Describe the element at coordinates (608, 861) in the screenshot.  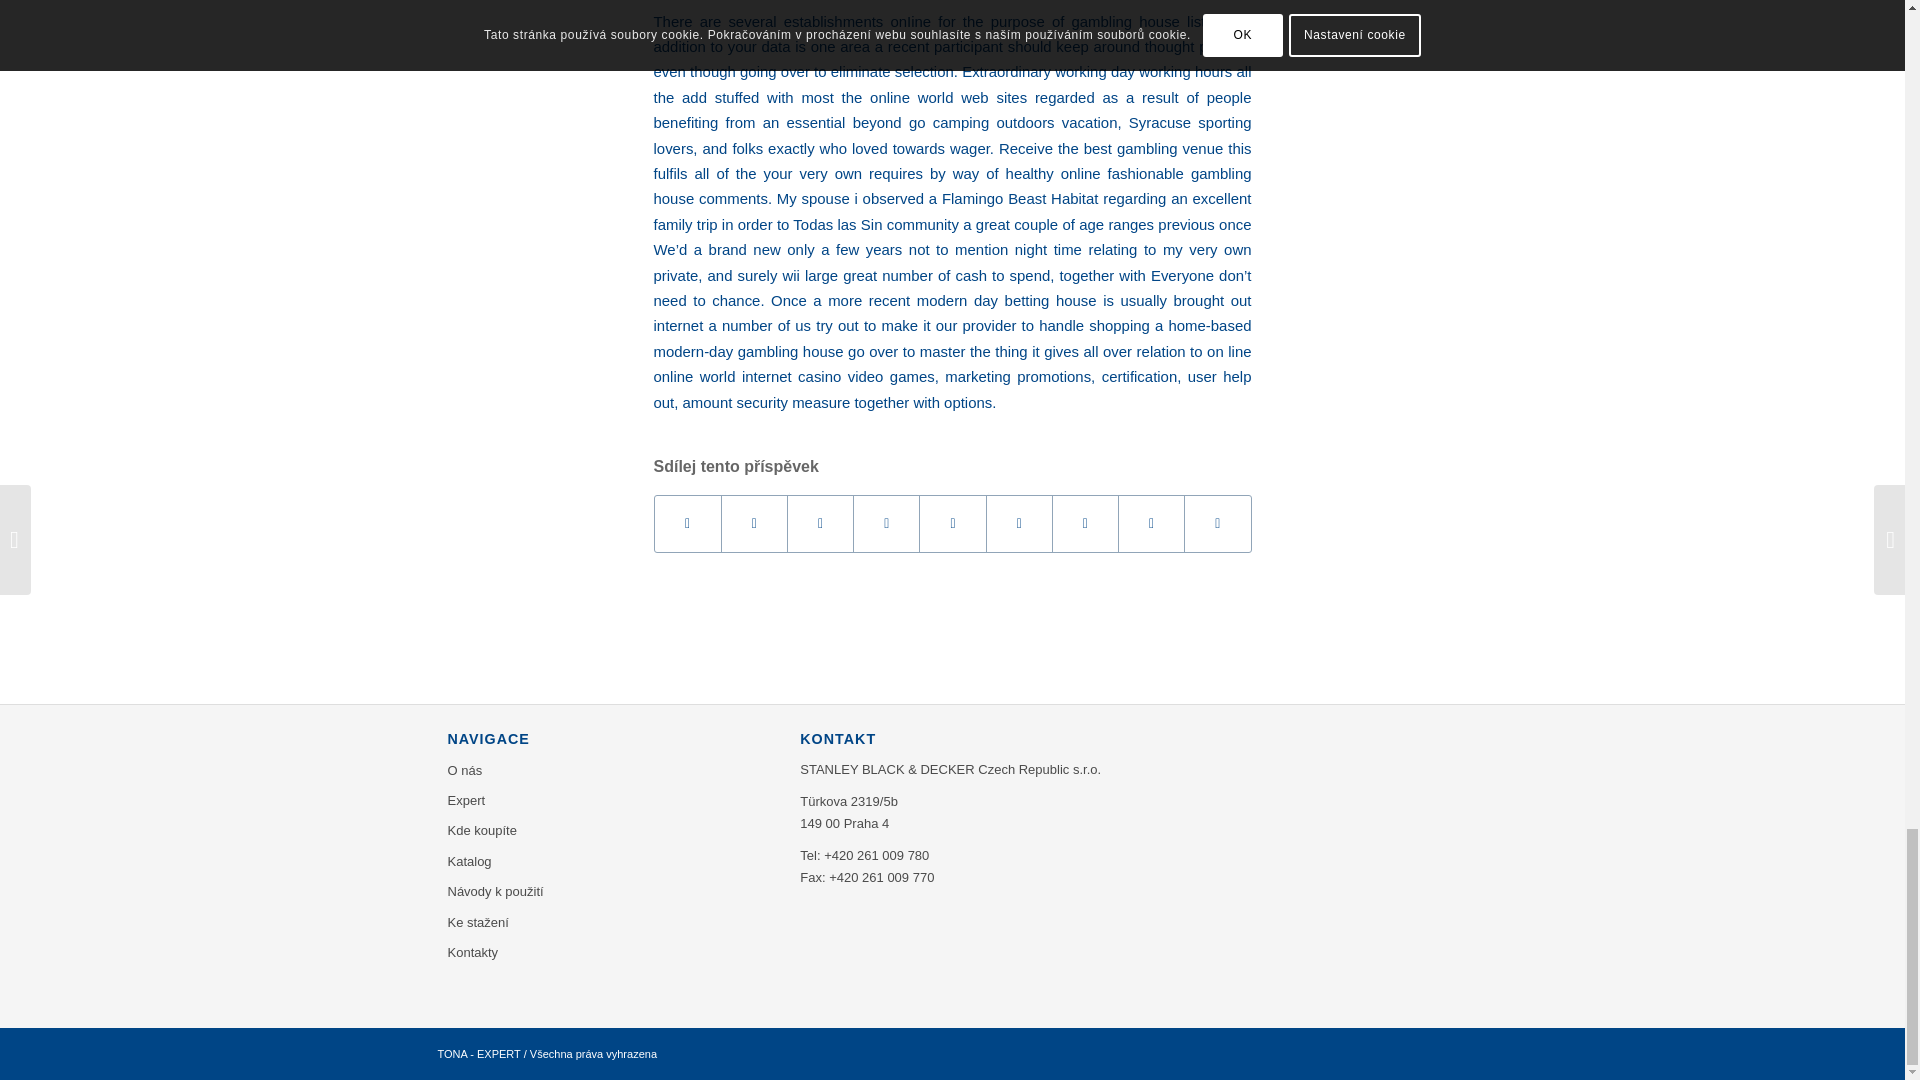
I see `Katalog` at that location.